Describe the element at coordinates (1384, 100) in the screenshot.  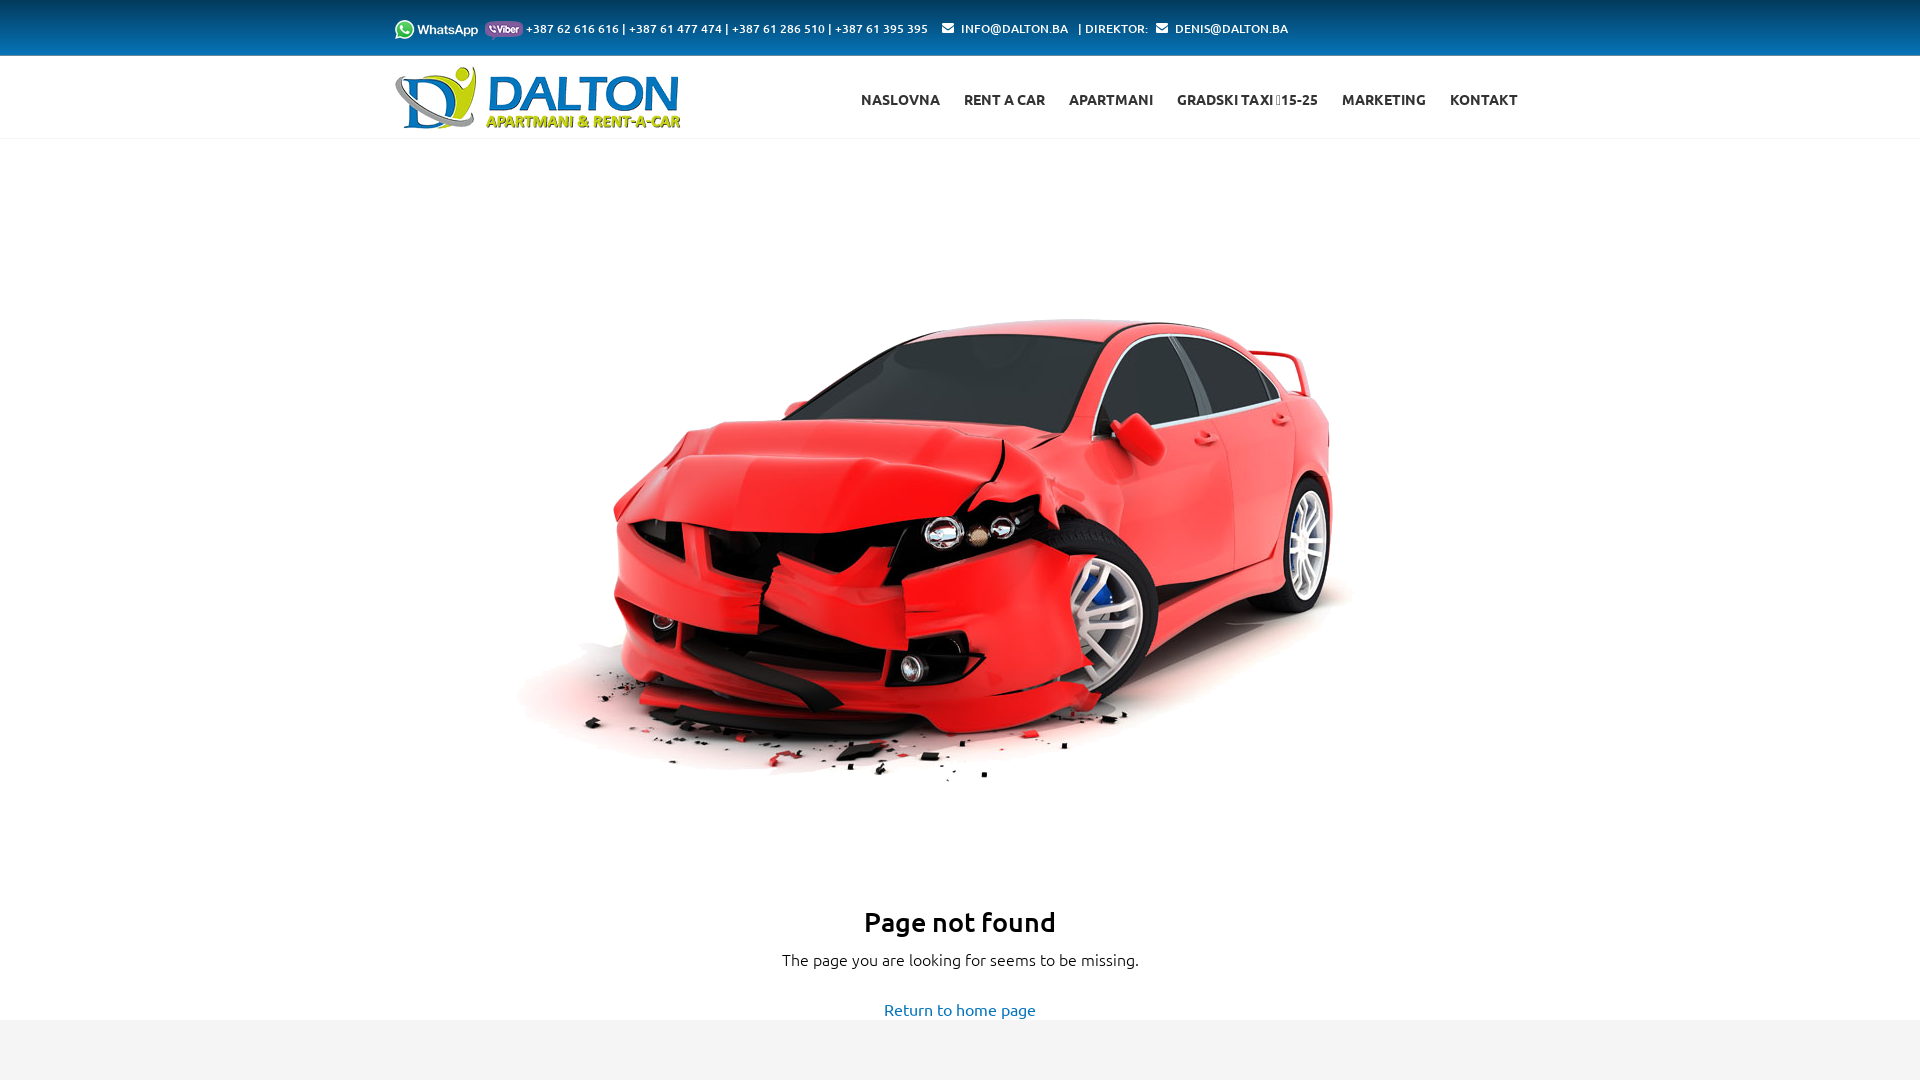
I see `MARKETING` at that location.